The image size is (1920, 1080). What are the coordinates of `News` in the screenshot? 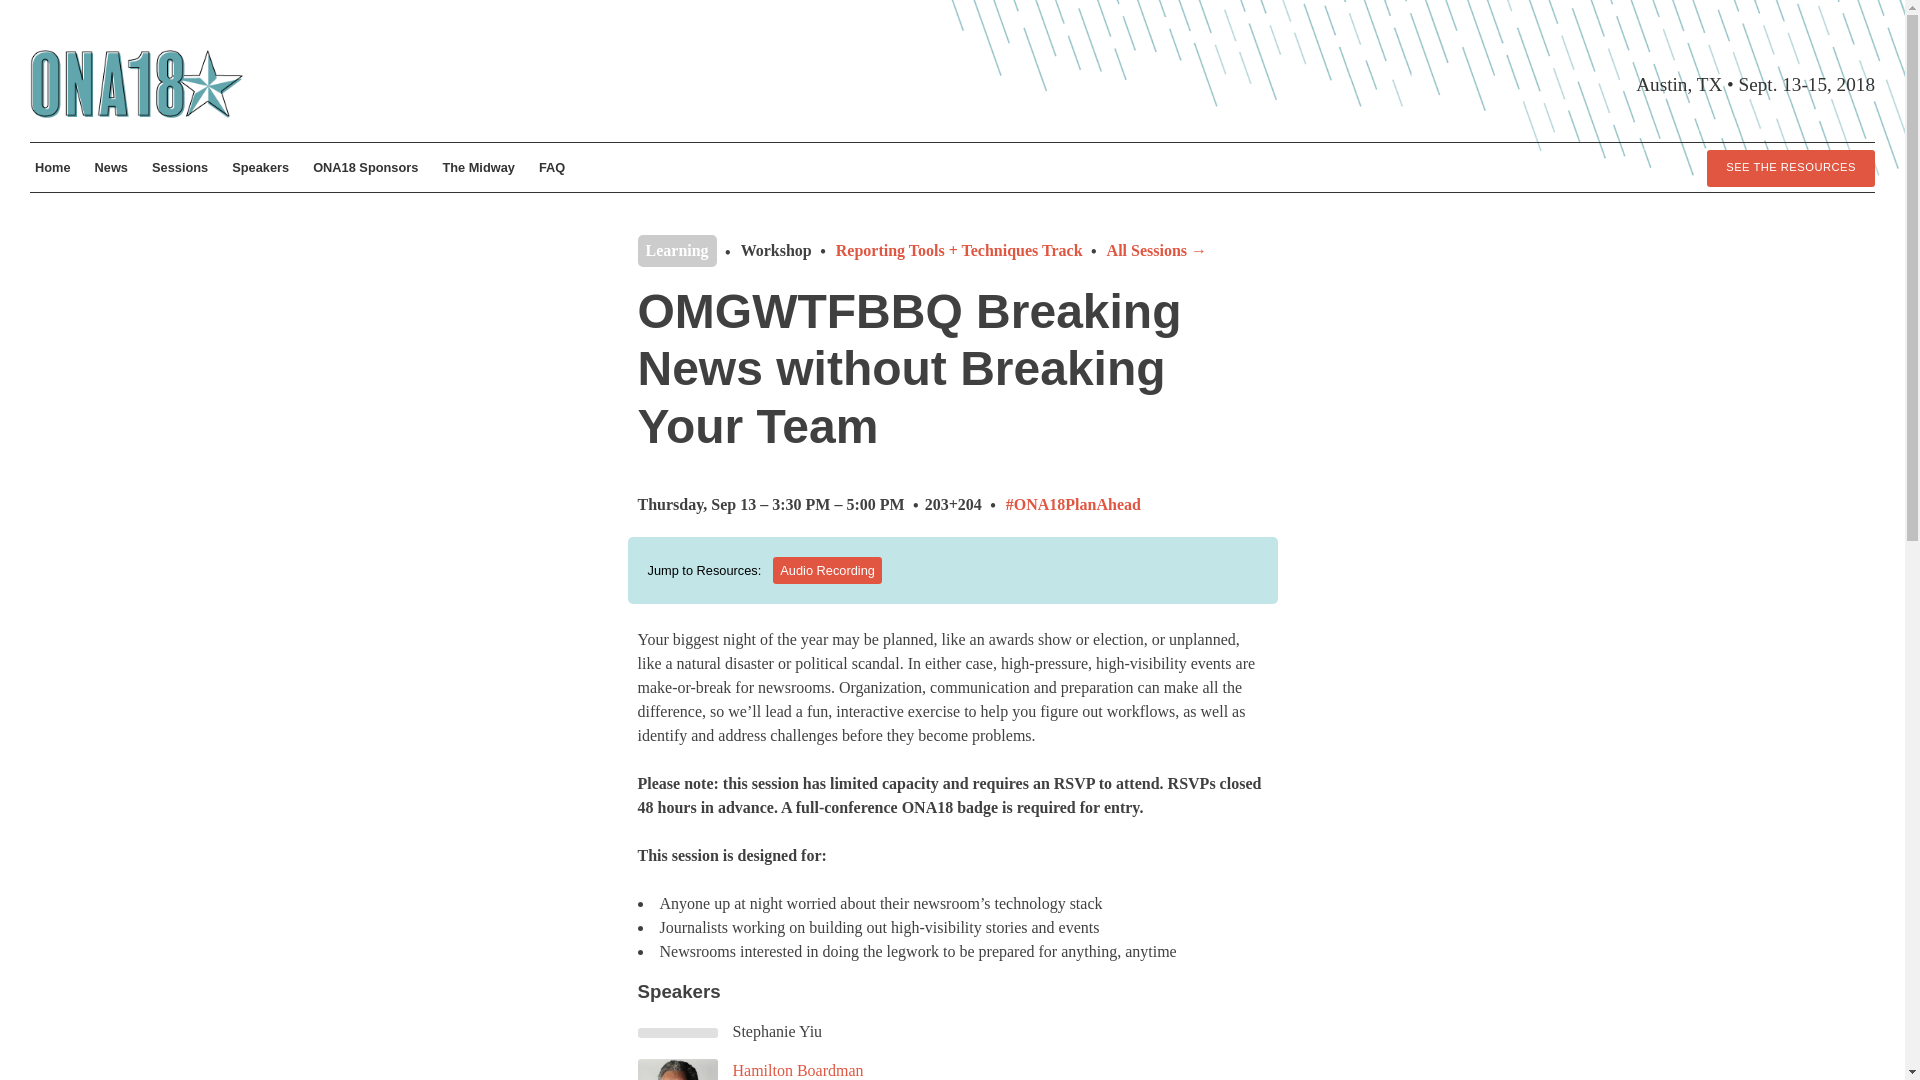 It's located at (111, 166).